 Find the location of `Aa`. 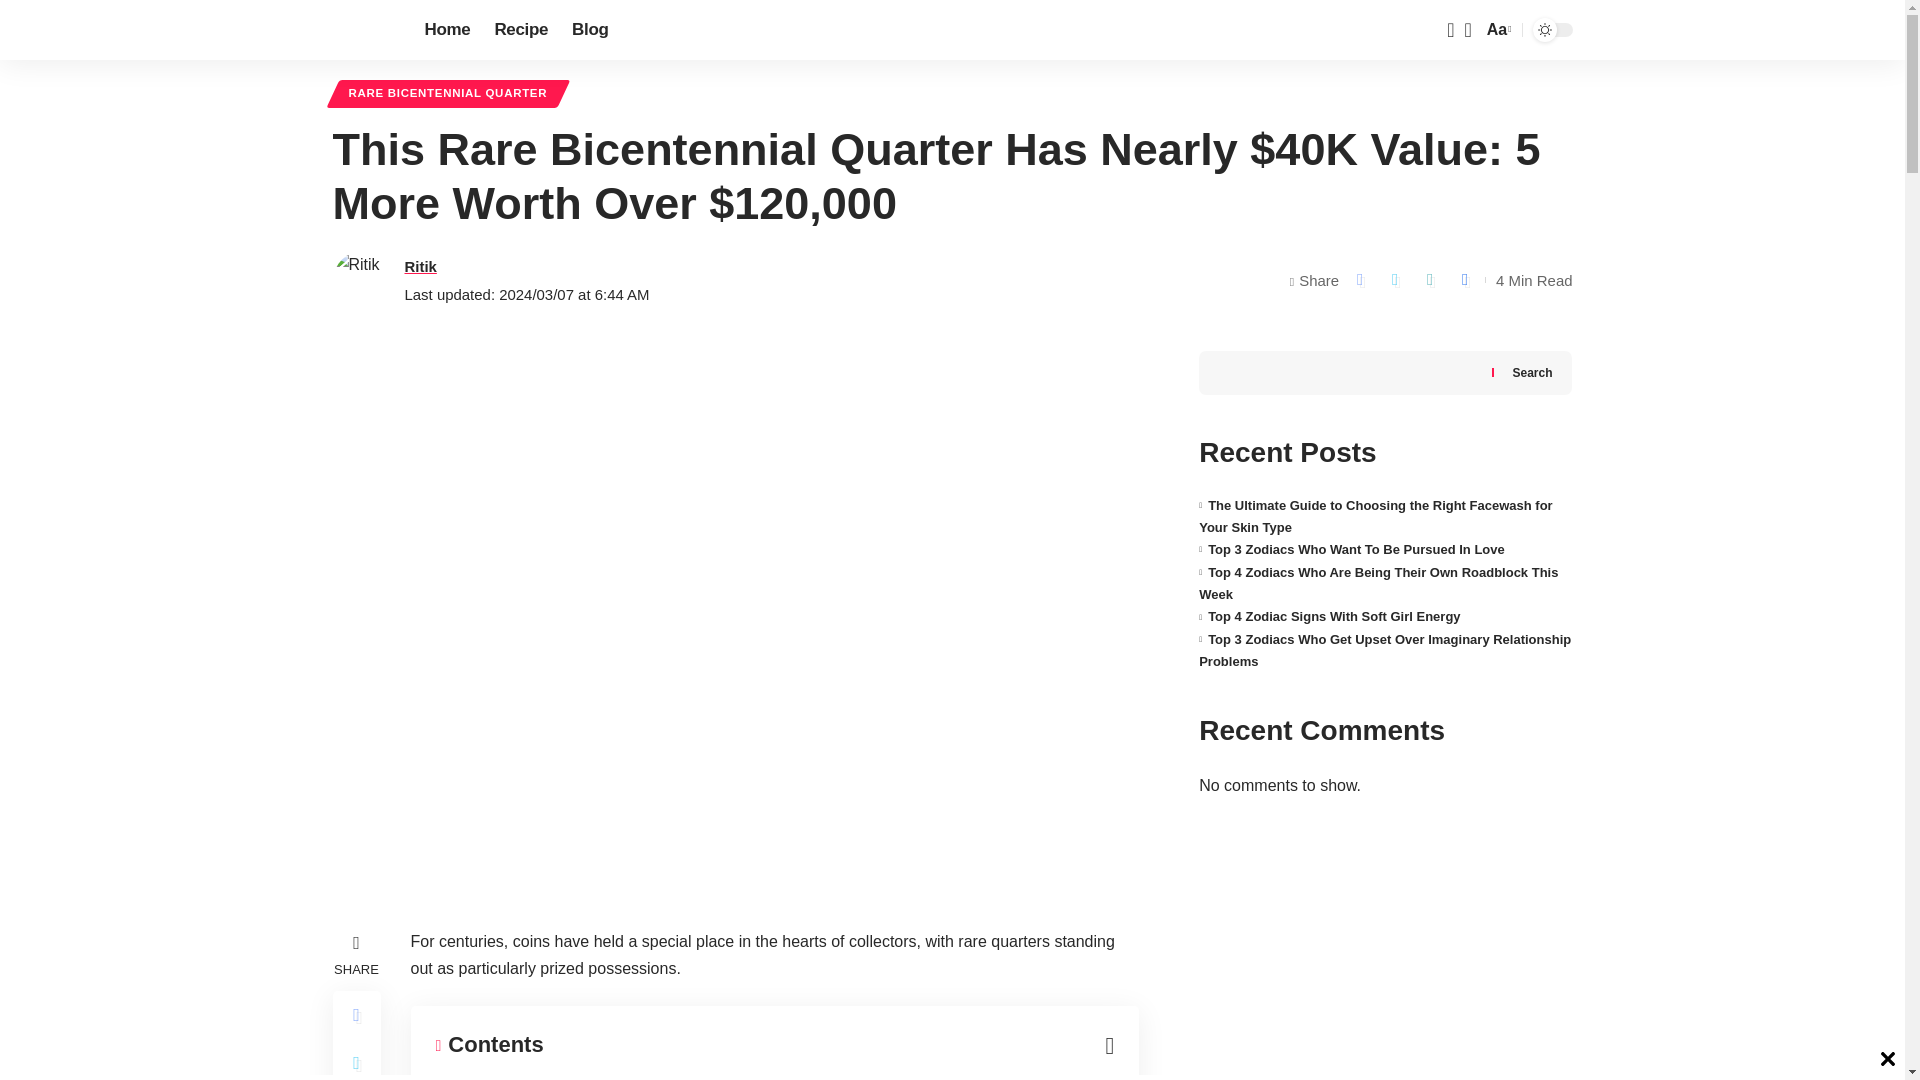

Aa is located at coordinates (1497, 30).